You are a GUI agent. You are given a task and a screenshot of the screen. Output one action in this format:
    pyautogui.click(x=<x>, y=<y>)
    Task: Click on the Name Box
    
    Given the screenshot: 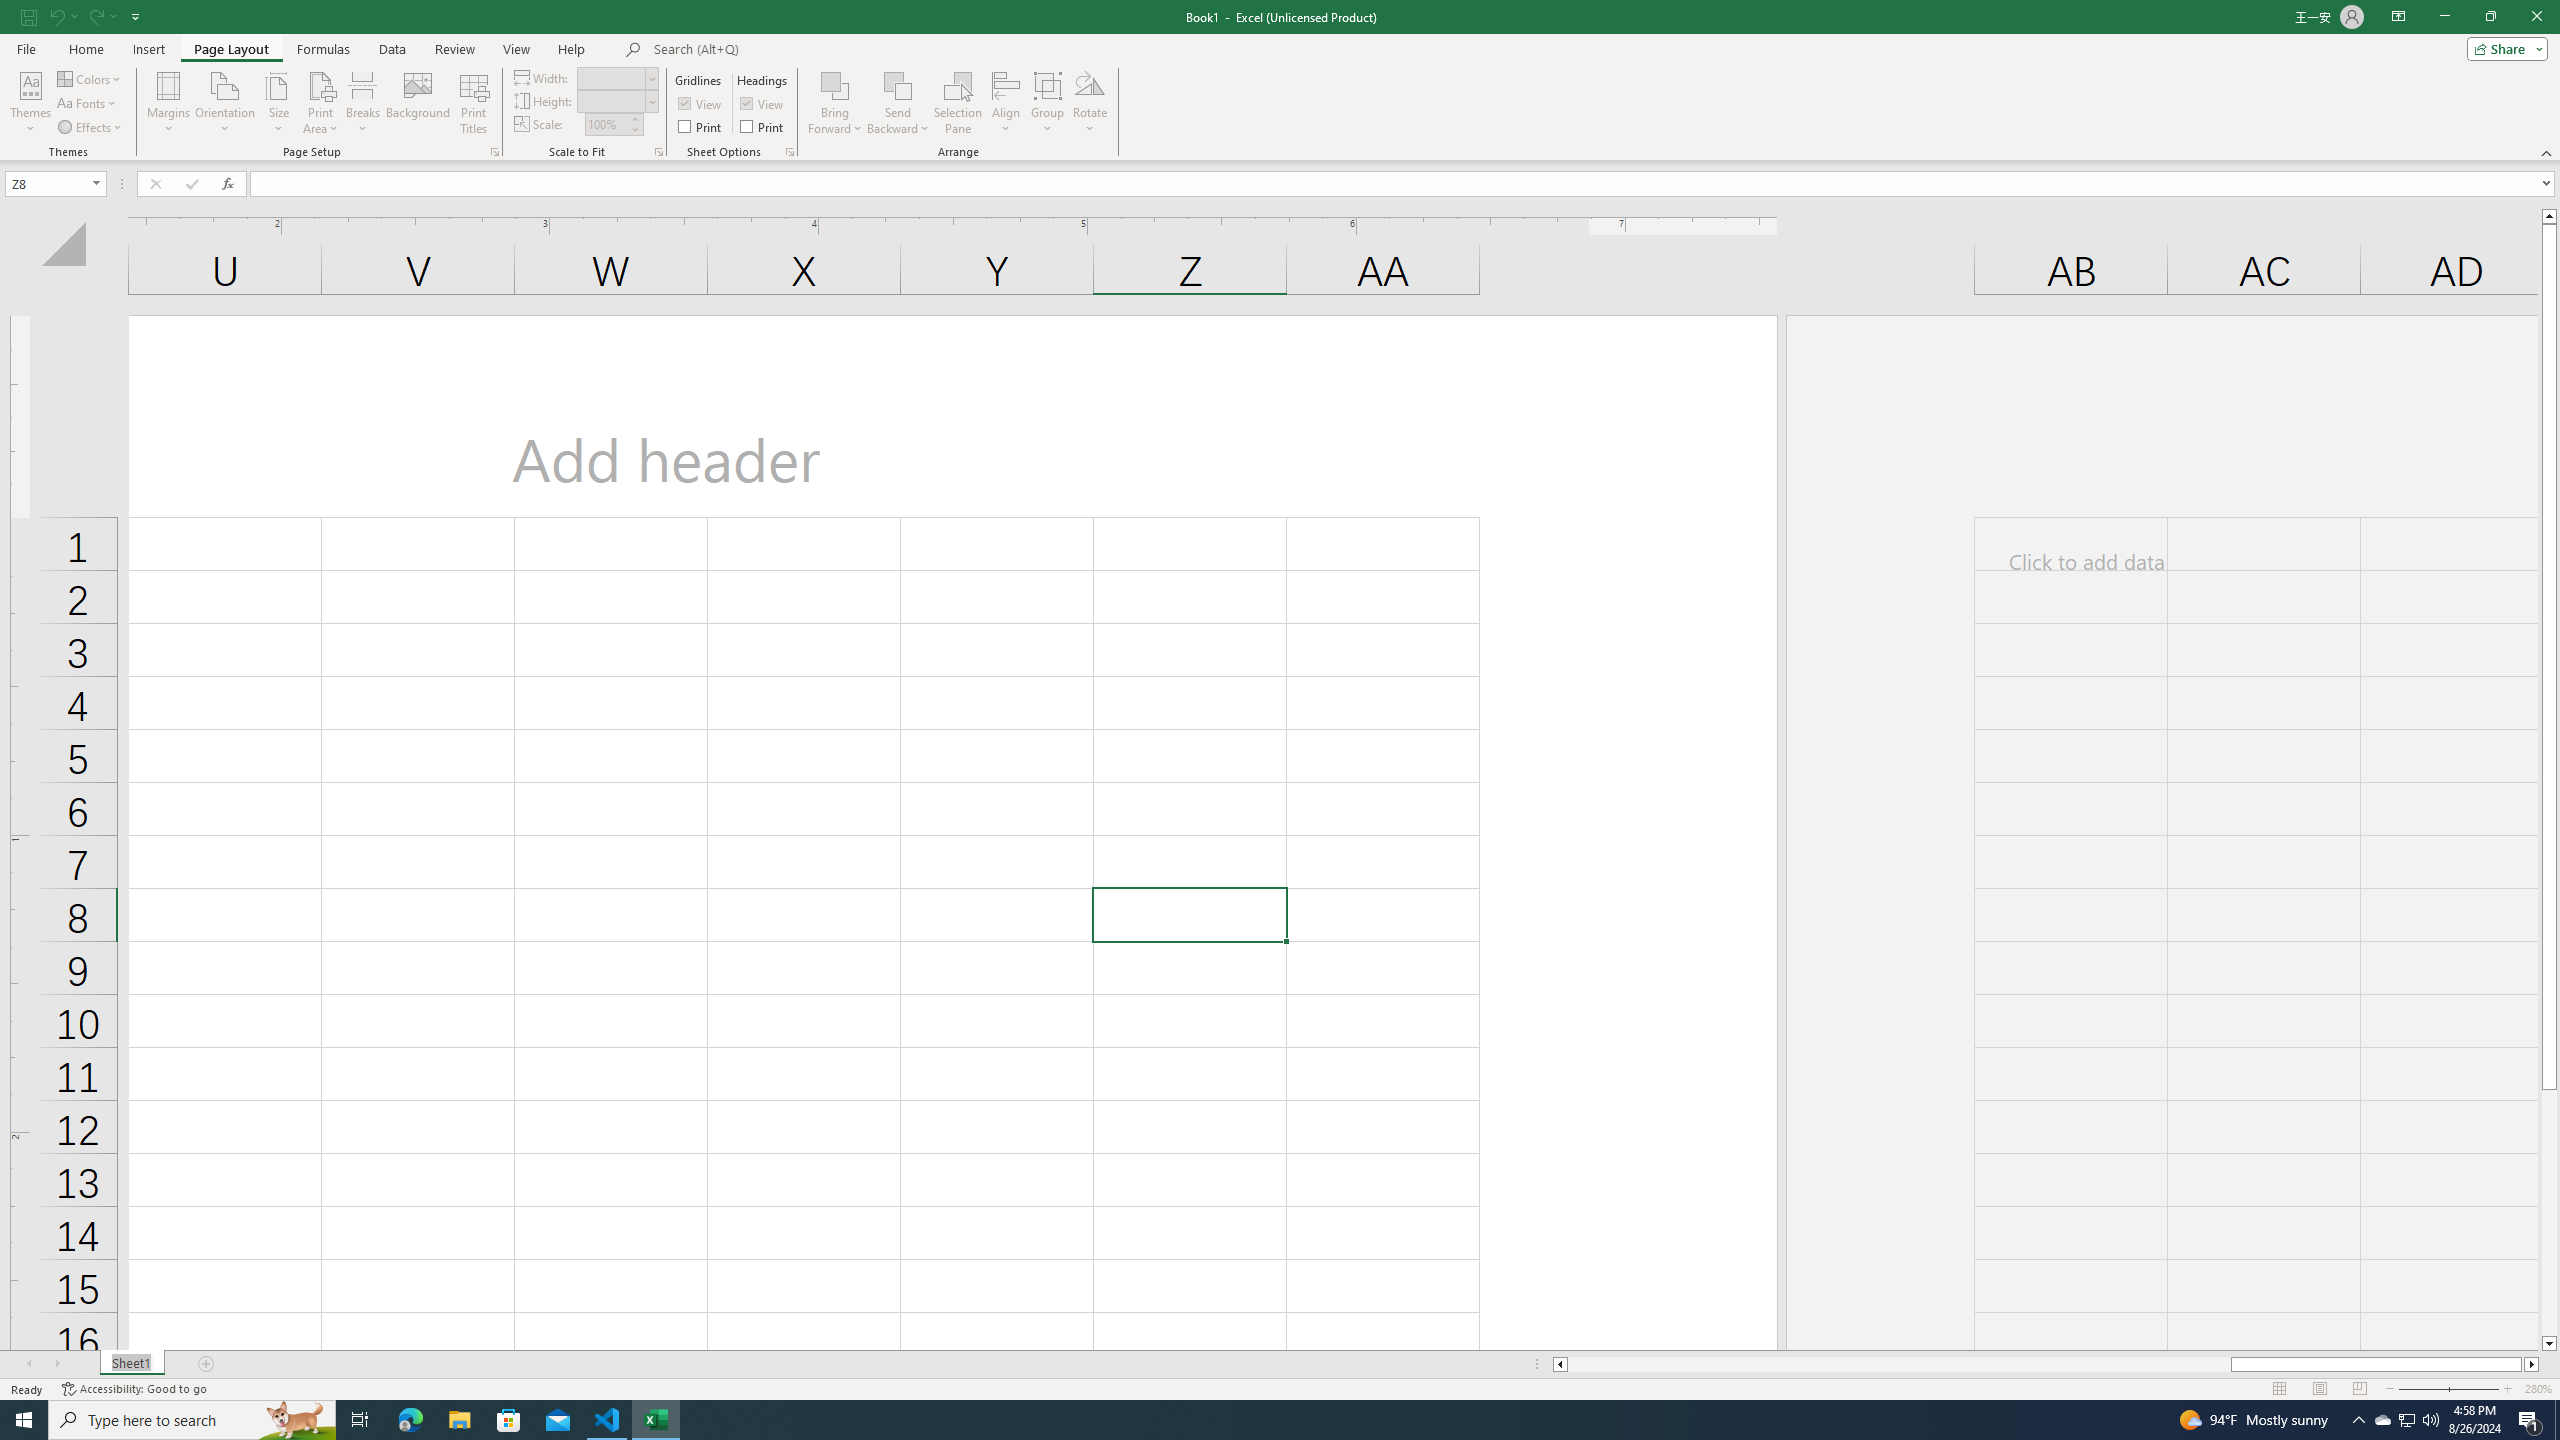 What is the action you would take?
    pyautogui.click(x=48, y=184)
    